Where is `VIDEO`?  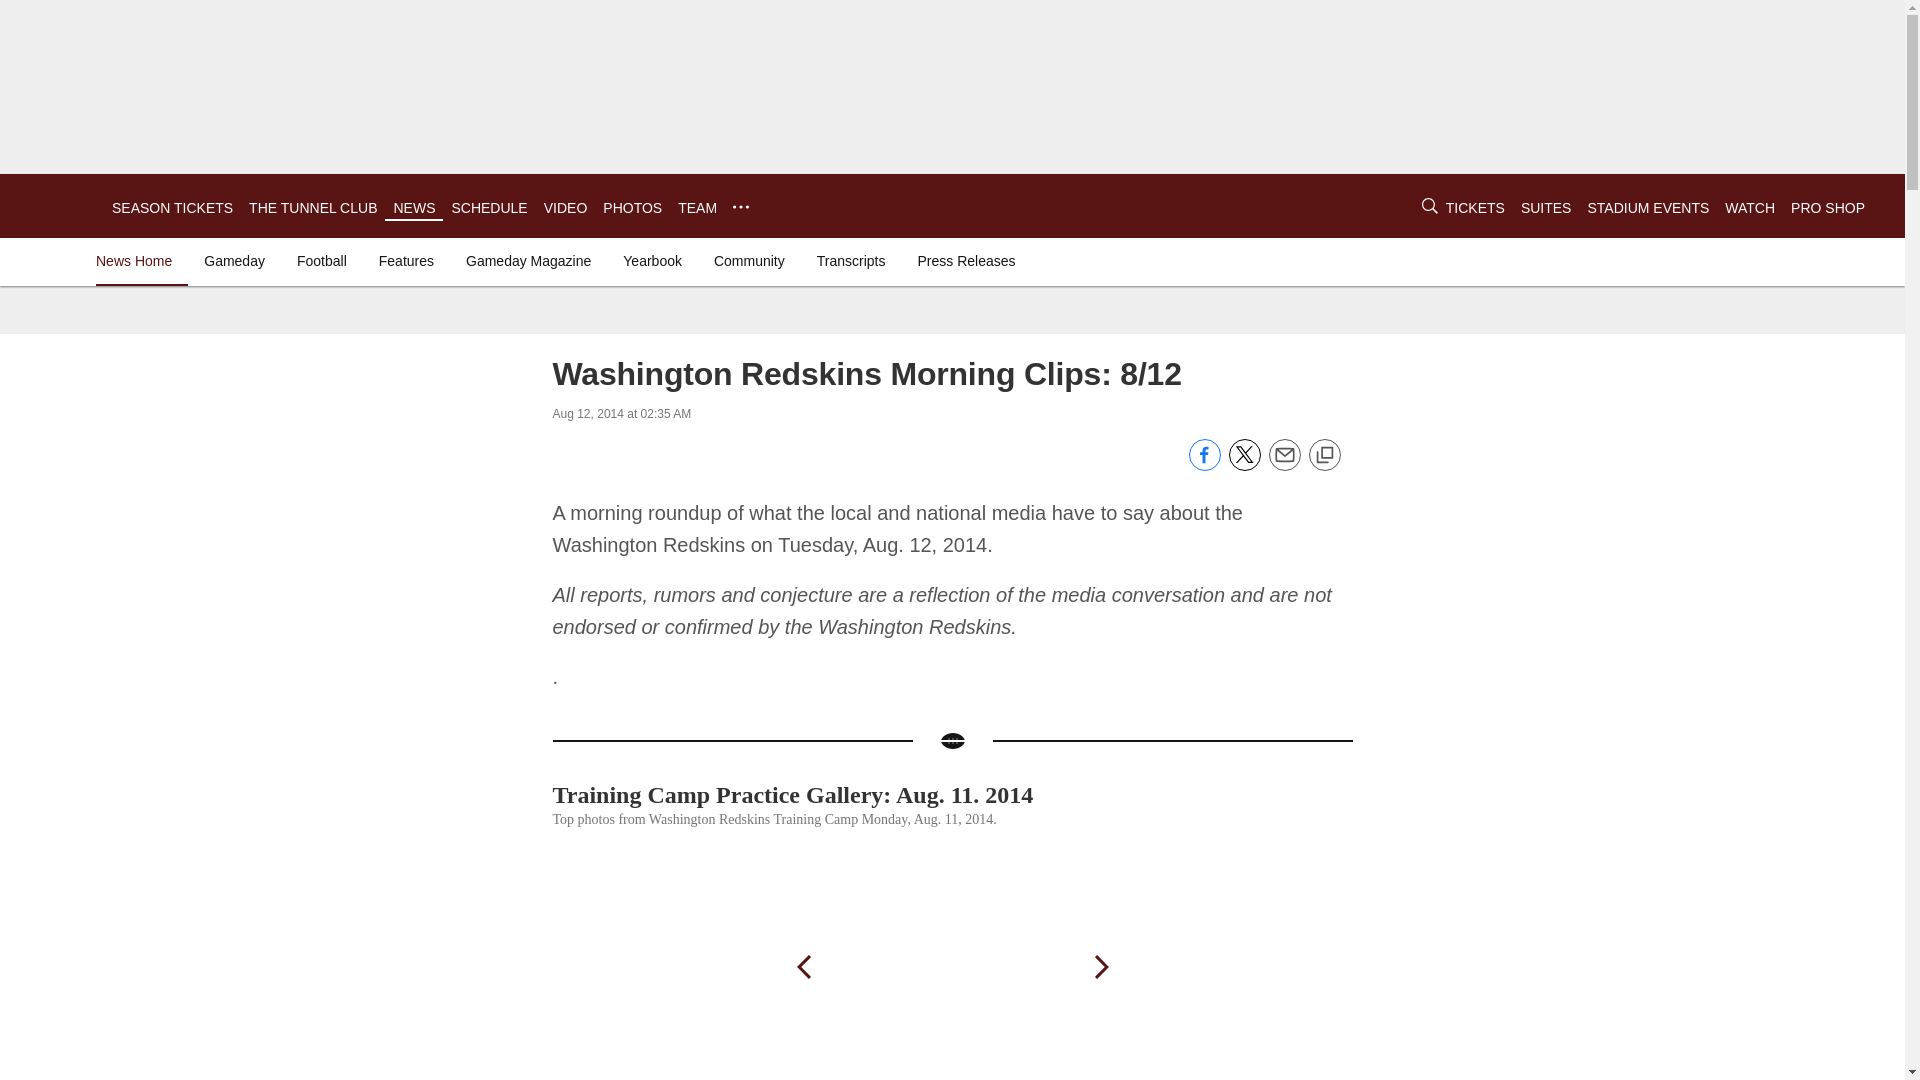 VIDEO is located at coordinates (565, 208).